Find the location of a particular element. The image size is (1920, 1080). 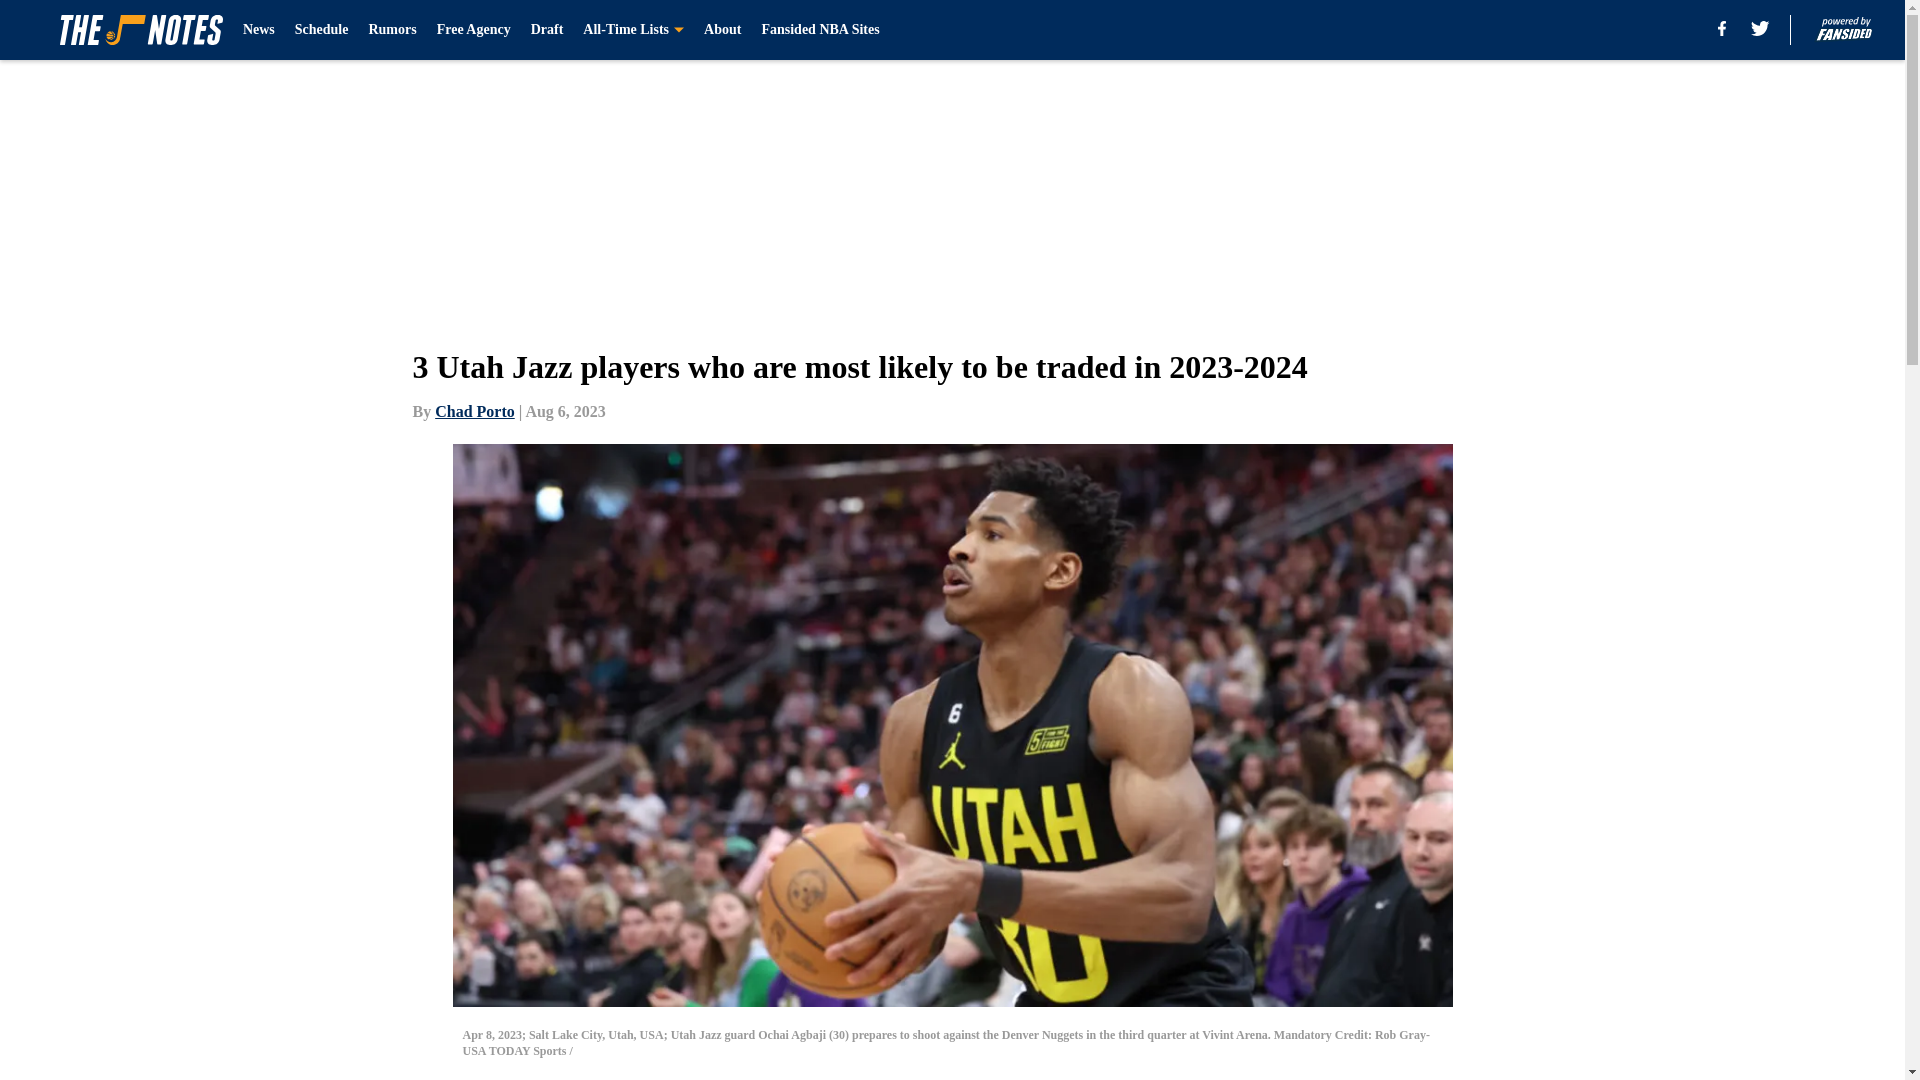

Schedule is located at coordinates (322, 30).